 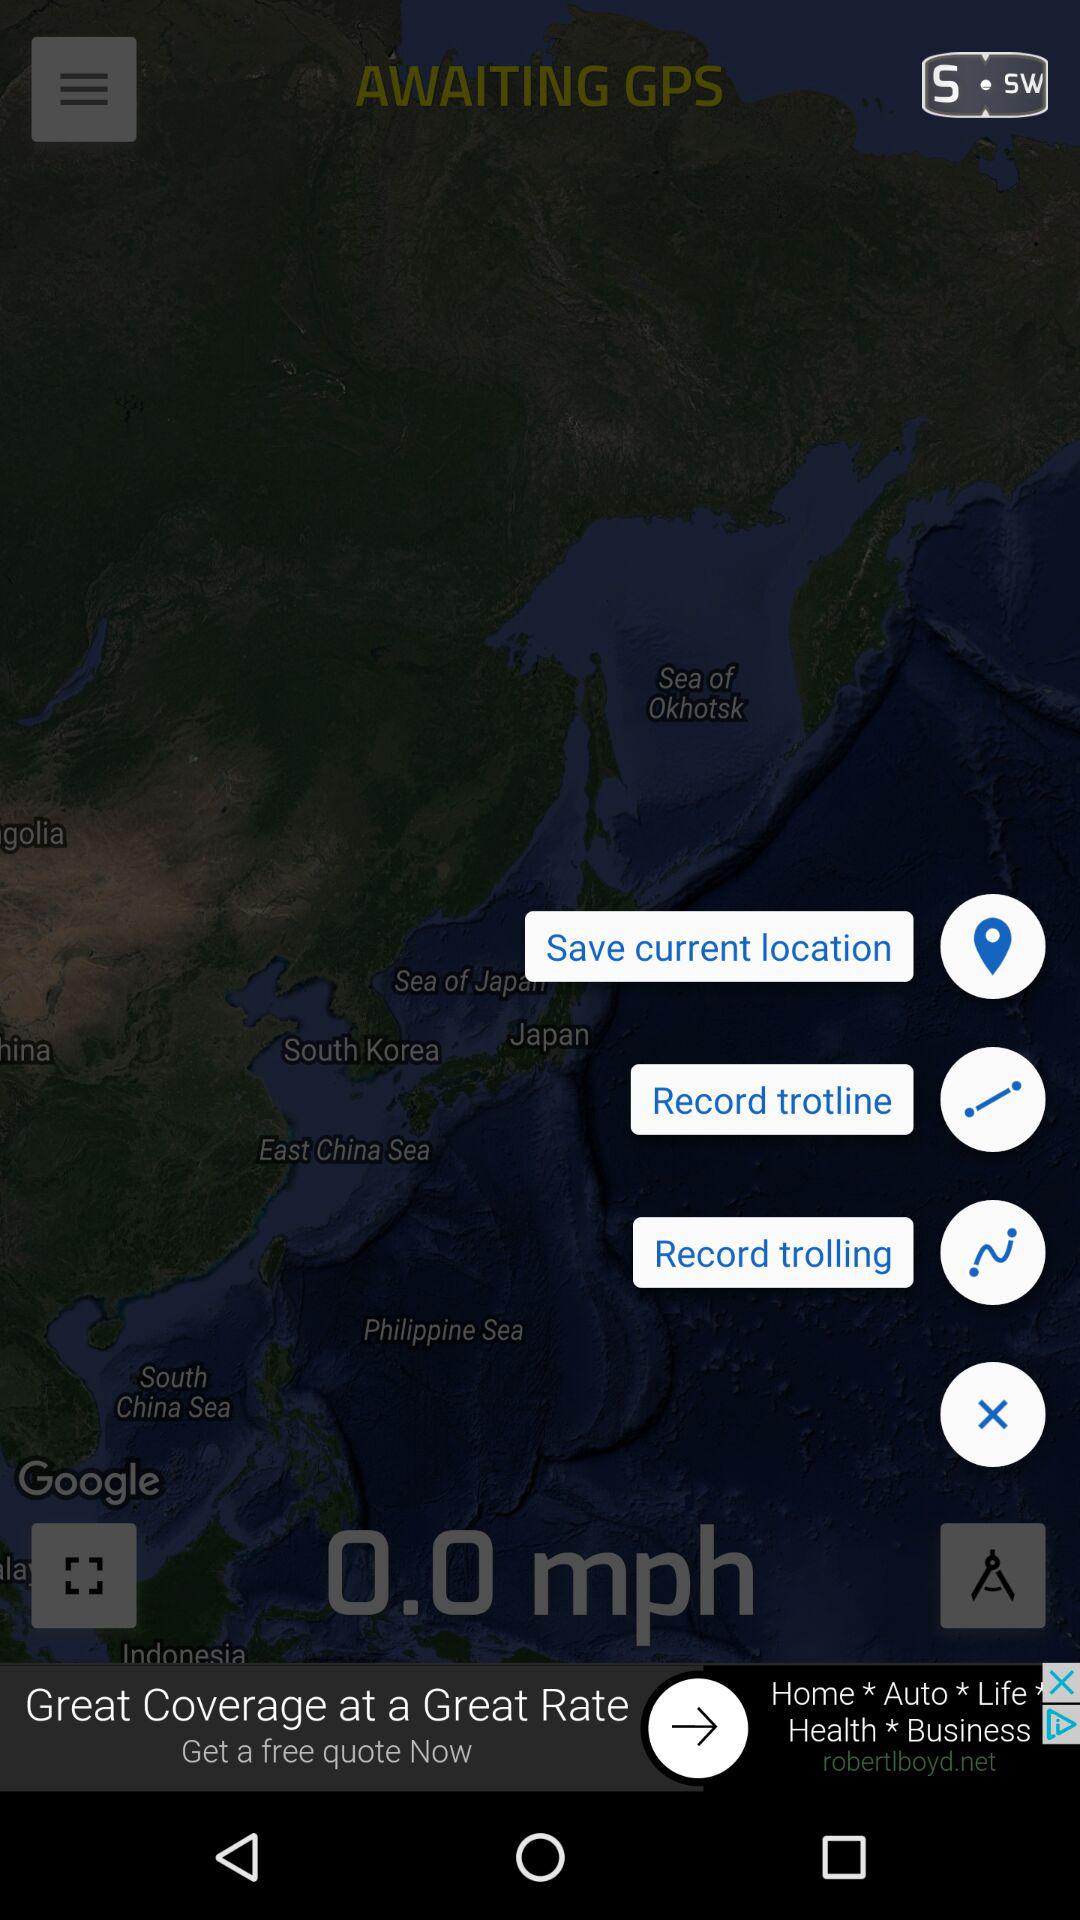 I want to click on draw the line, so click(x=993, y=1099).